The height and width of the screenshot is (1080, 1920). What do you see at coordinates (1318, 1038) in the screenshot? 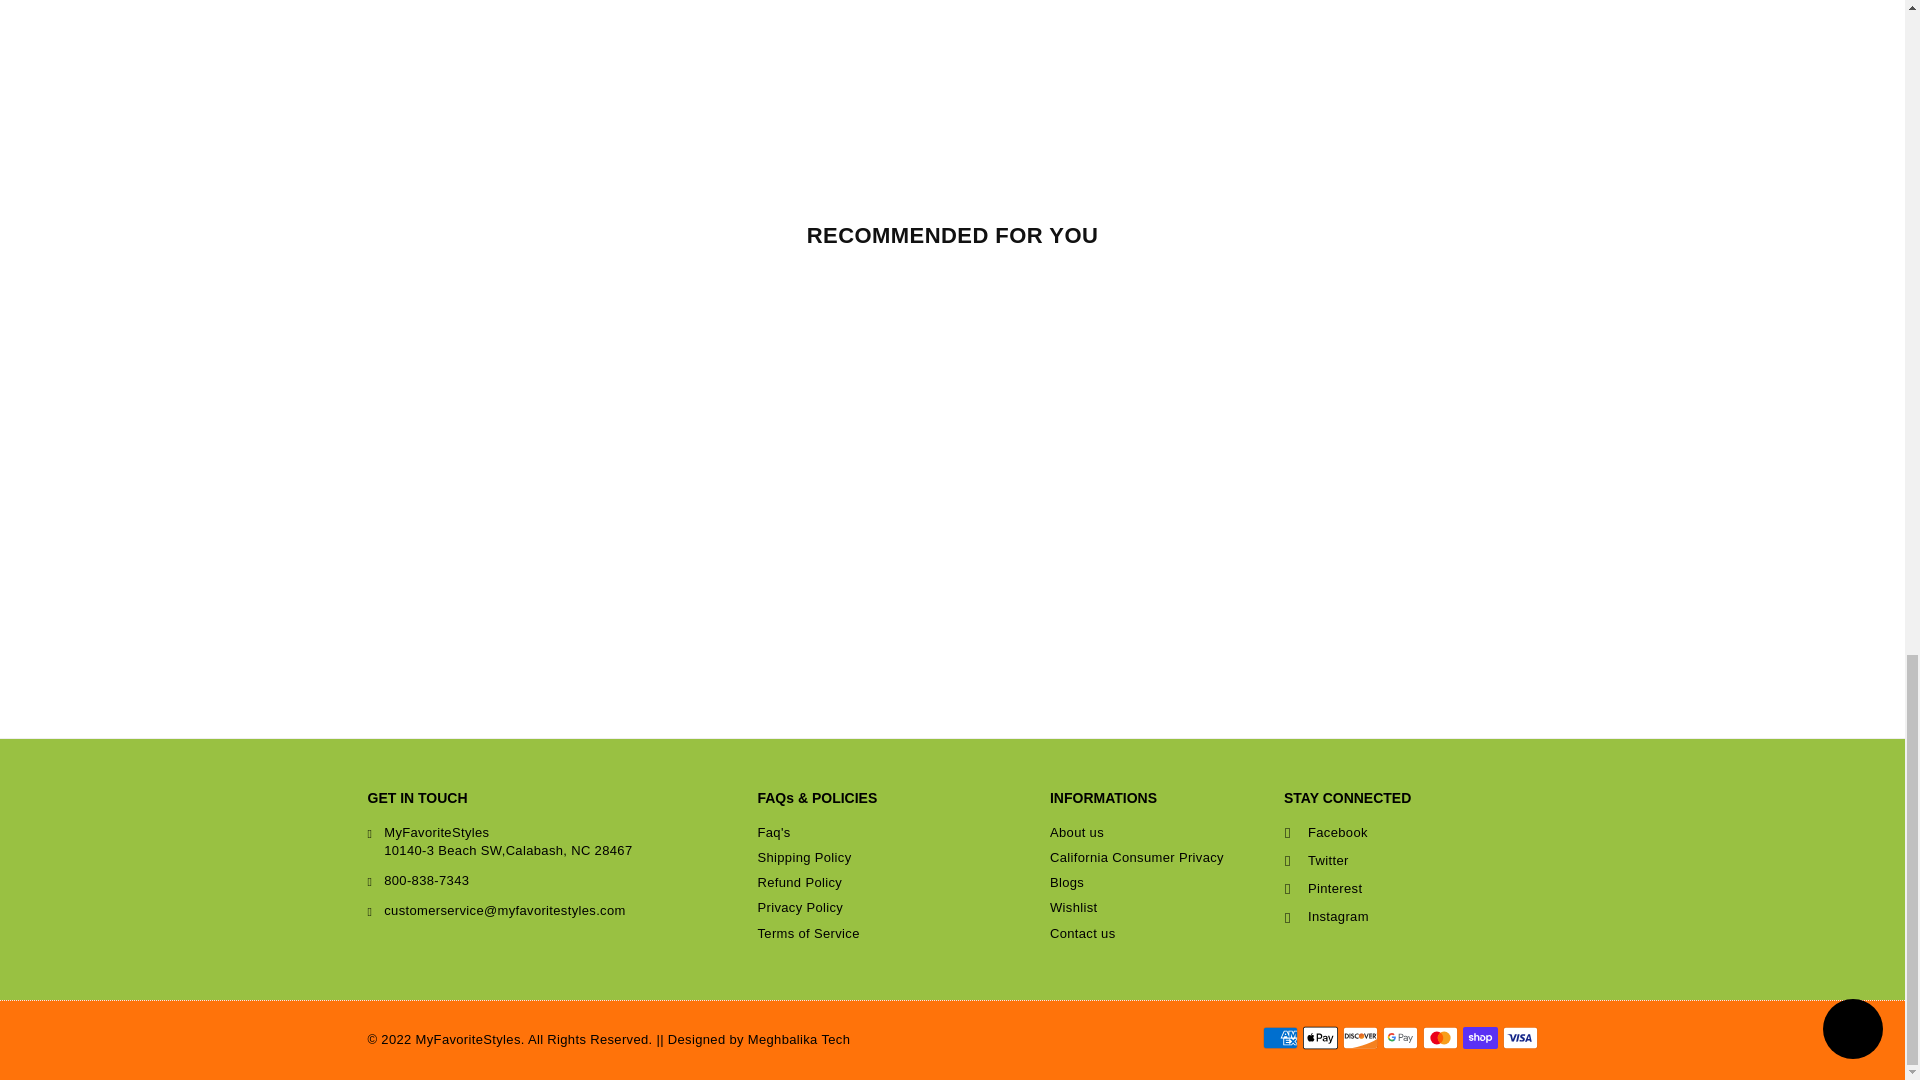
I see `Apple Pay` at bounding box center [1318, 1038].